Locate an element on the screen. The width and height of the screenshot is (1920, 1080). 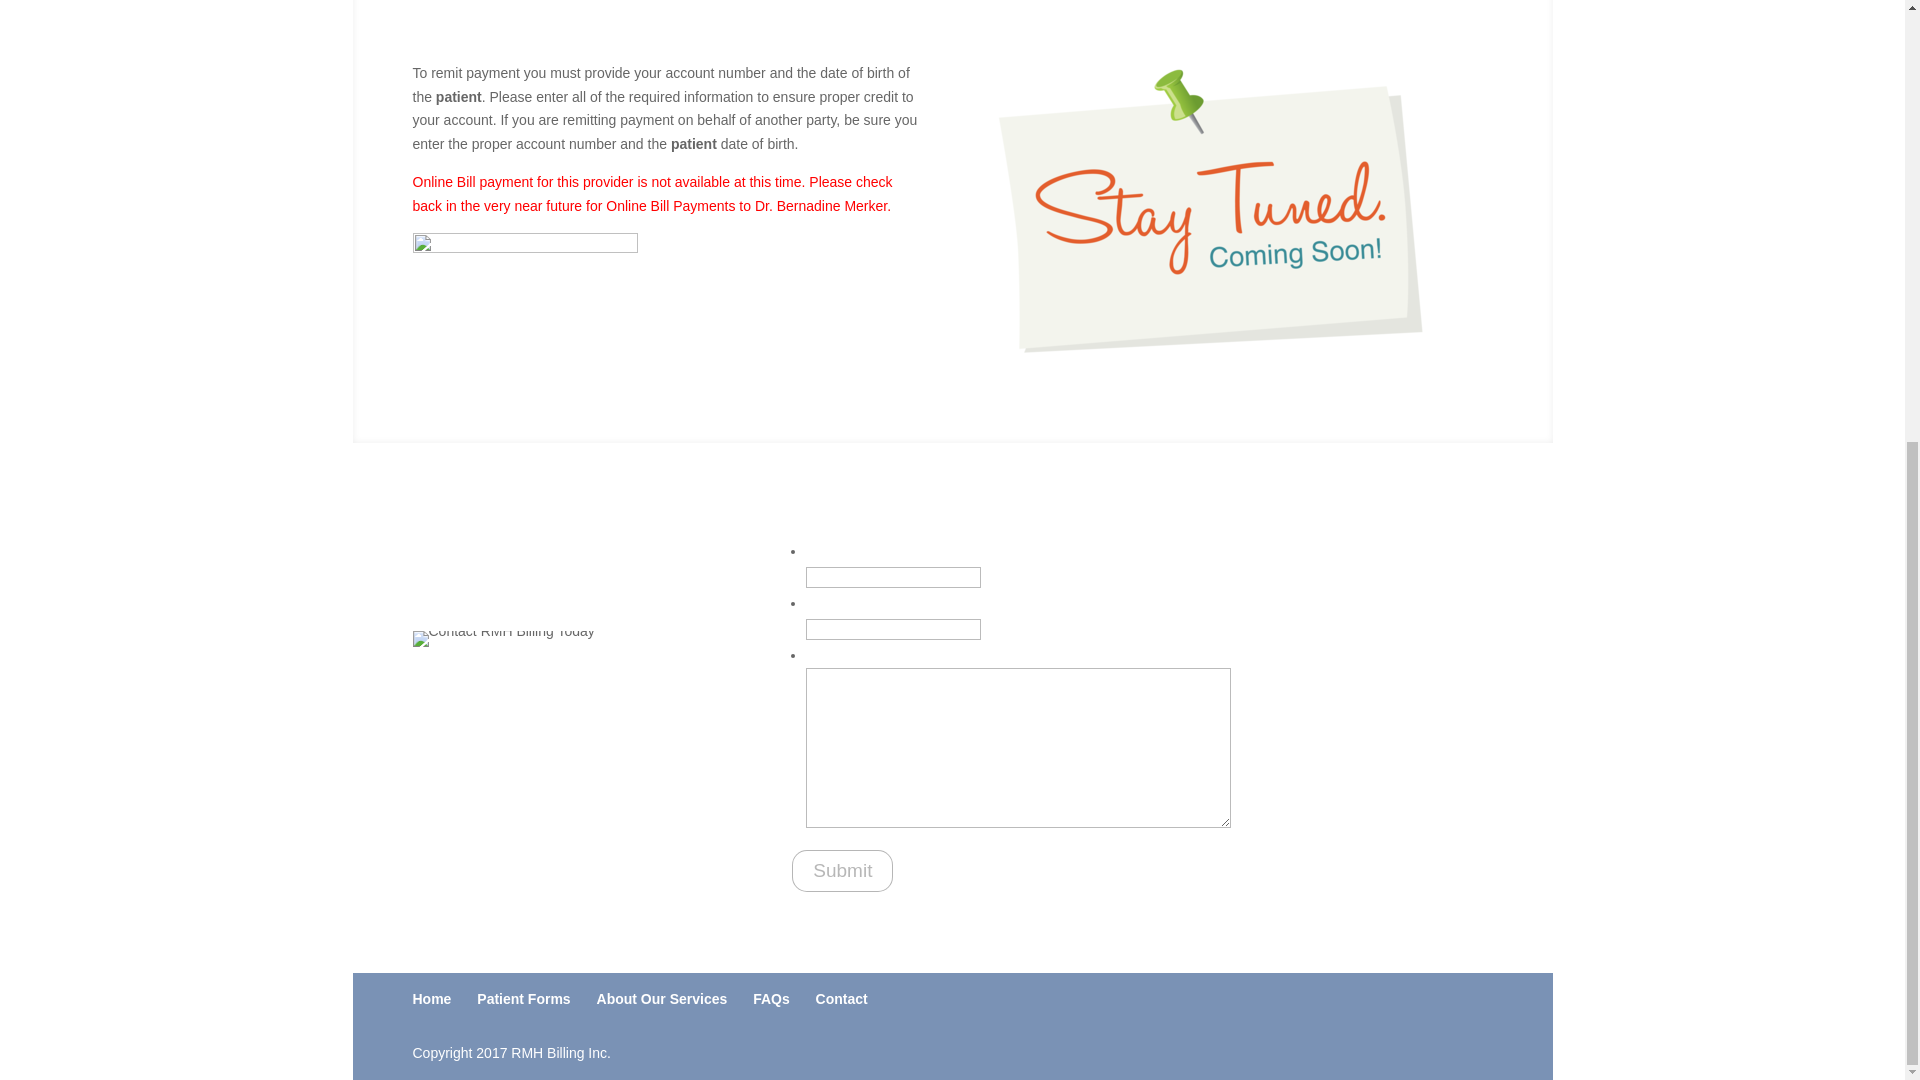
Patient Forms is located at coordinates (523, 998).